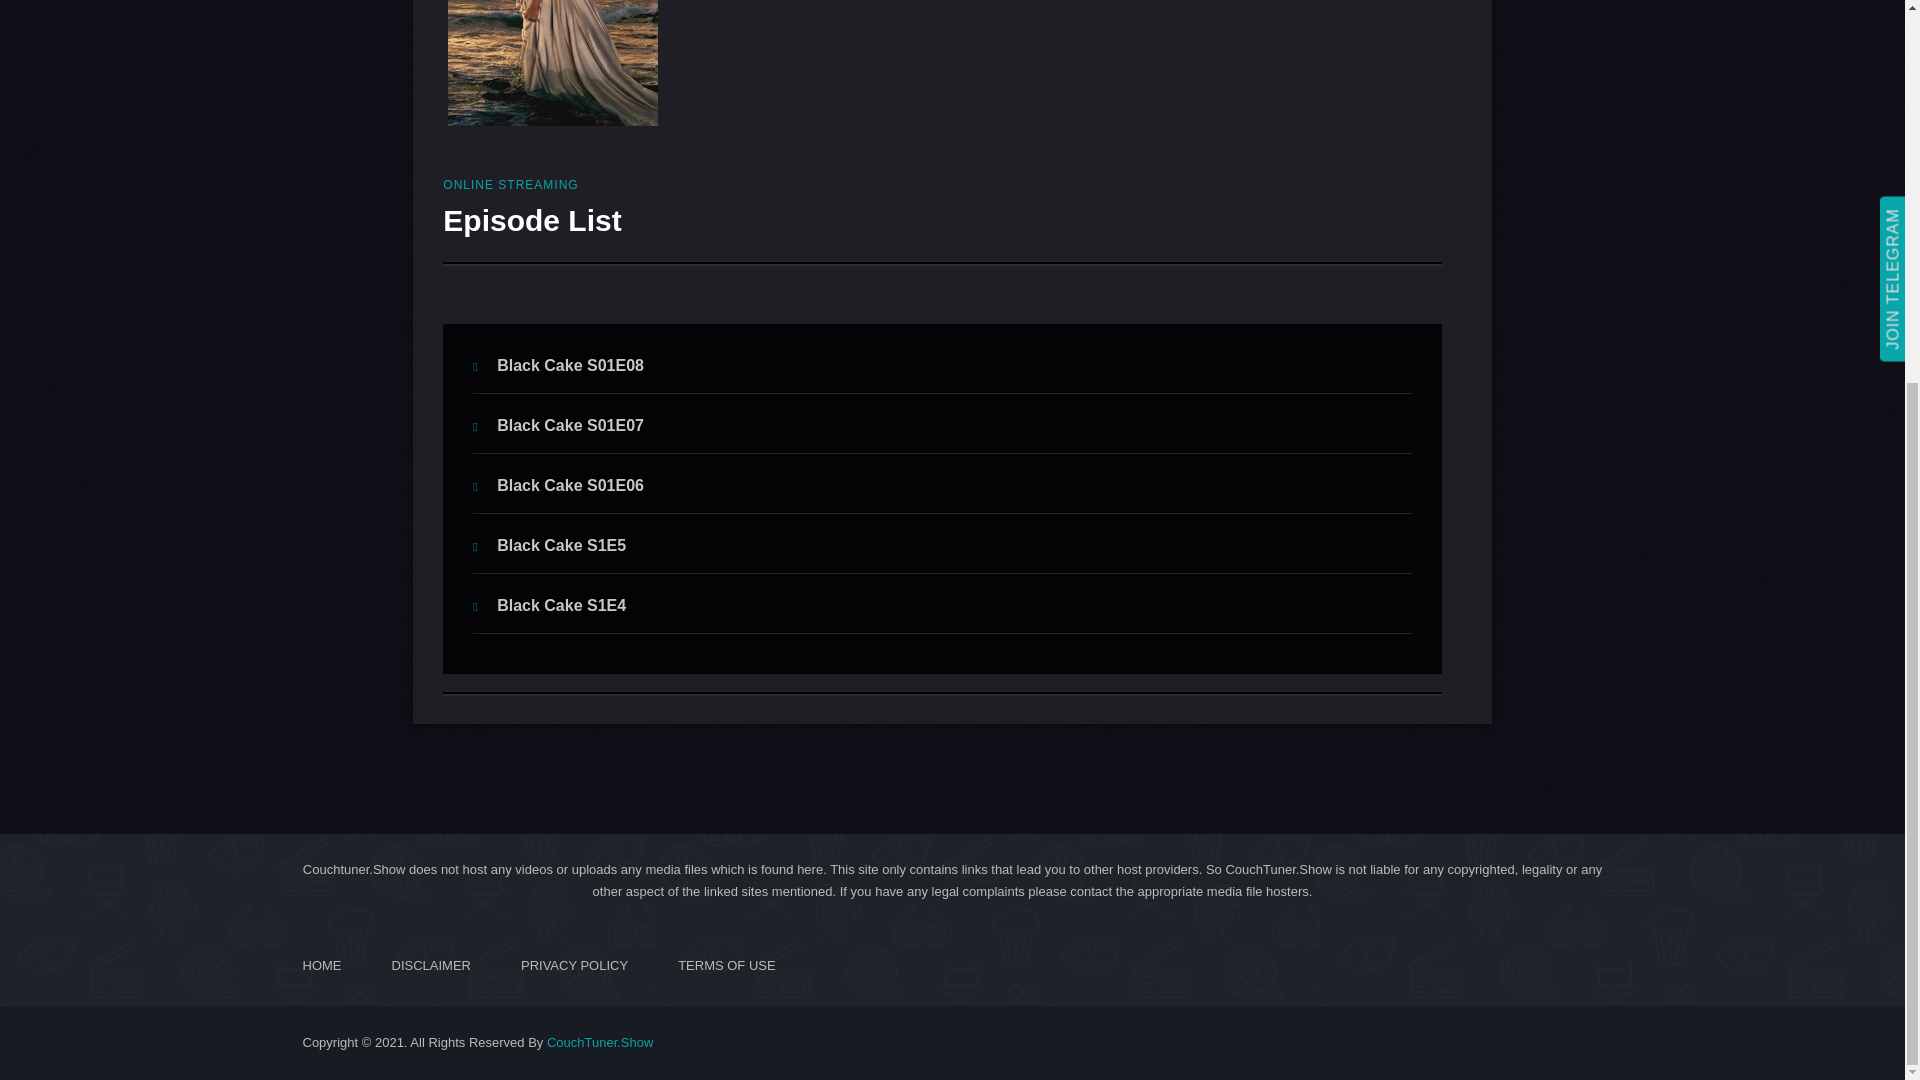  Describe the element at coordinates (548, 545) in the screenshot. I see `Black Cake S1E5` at that location.